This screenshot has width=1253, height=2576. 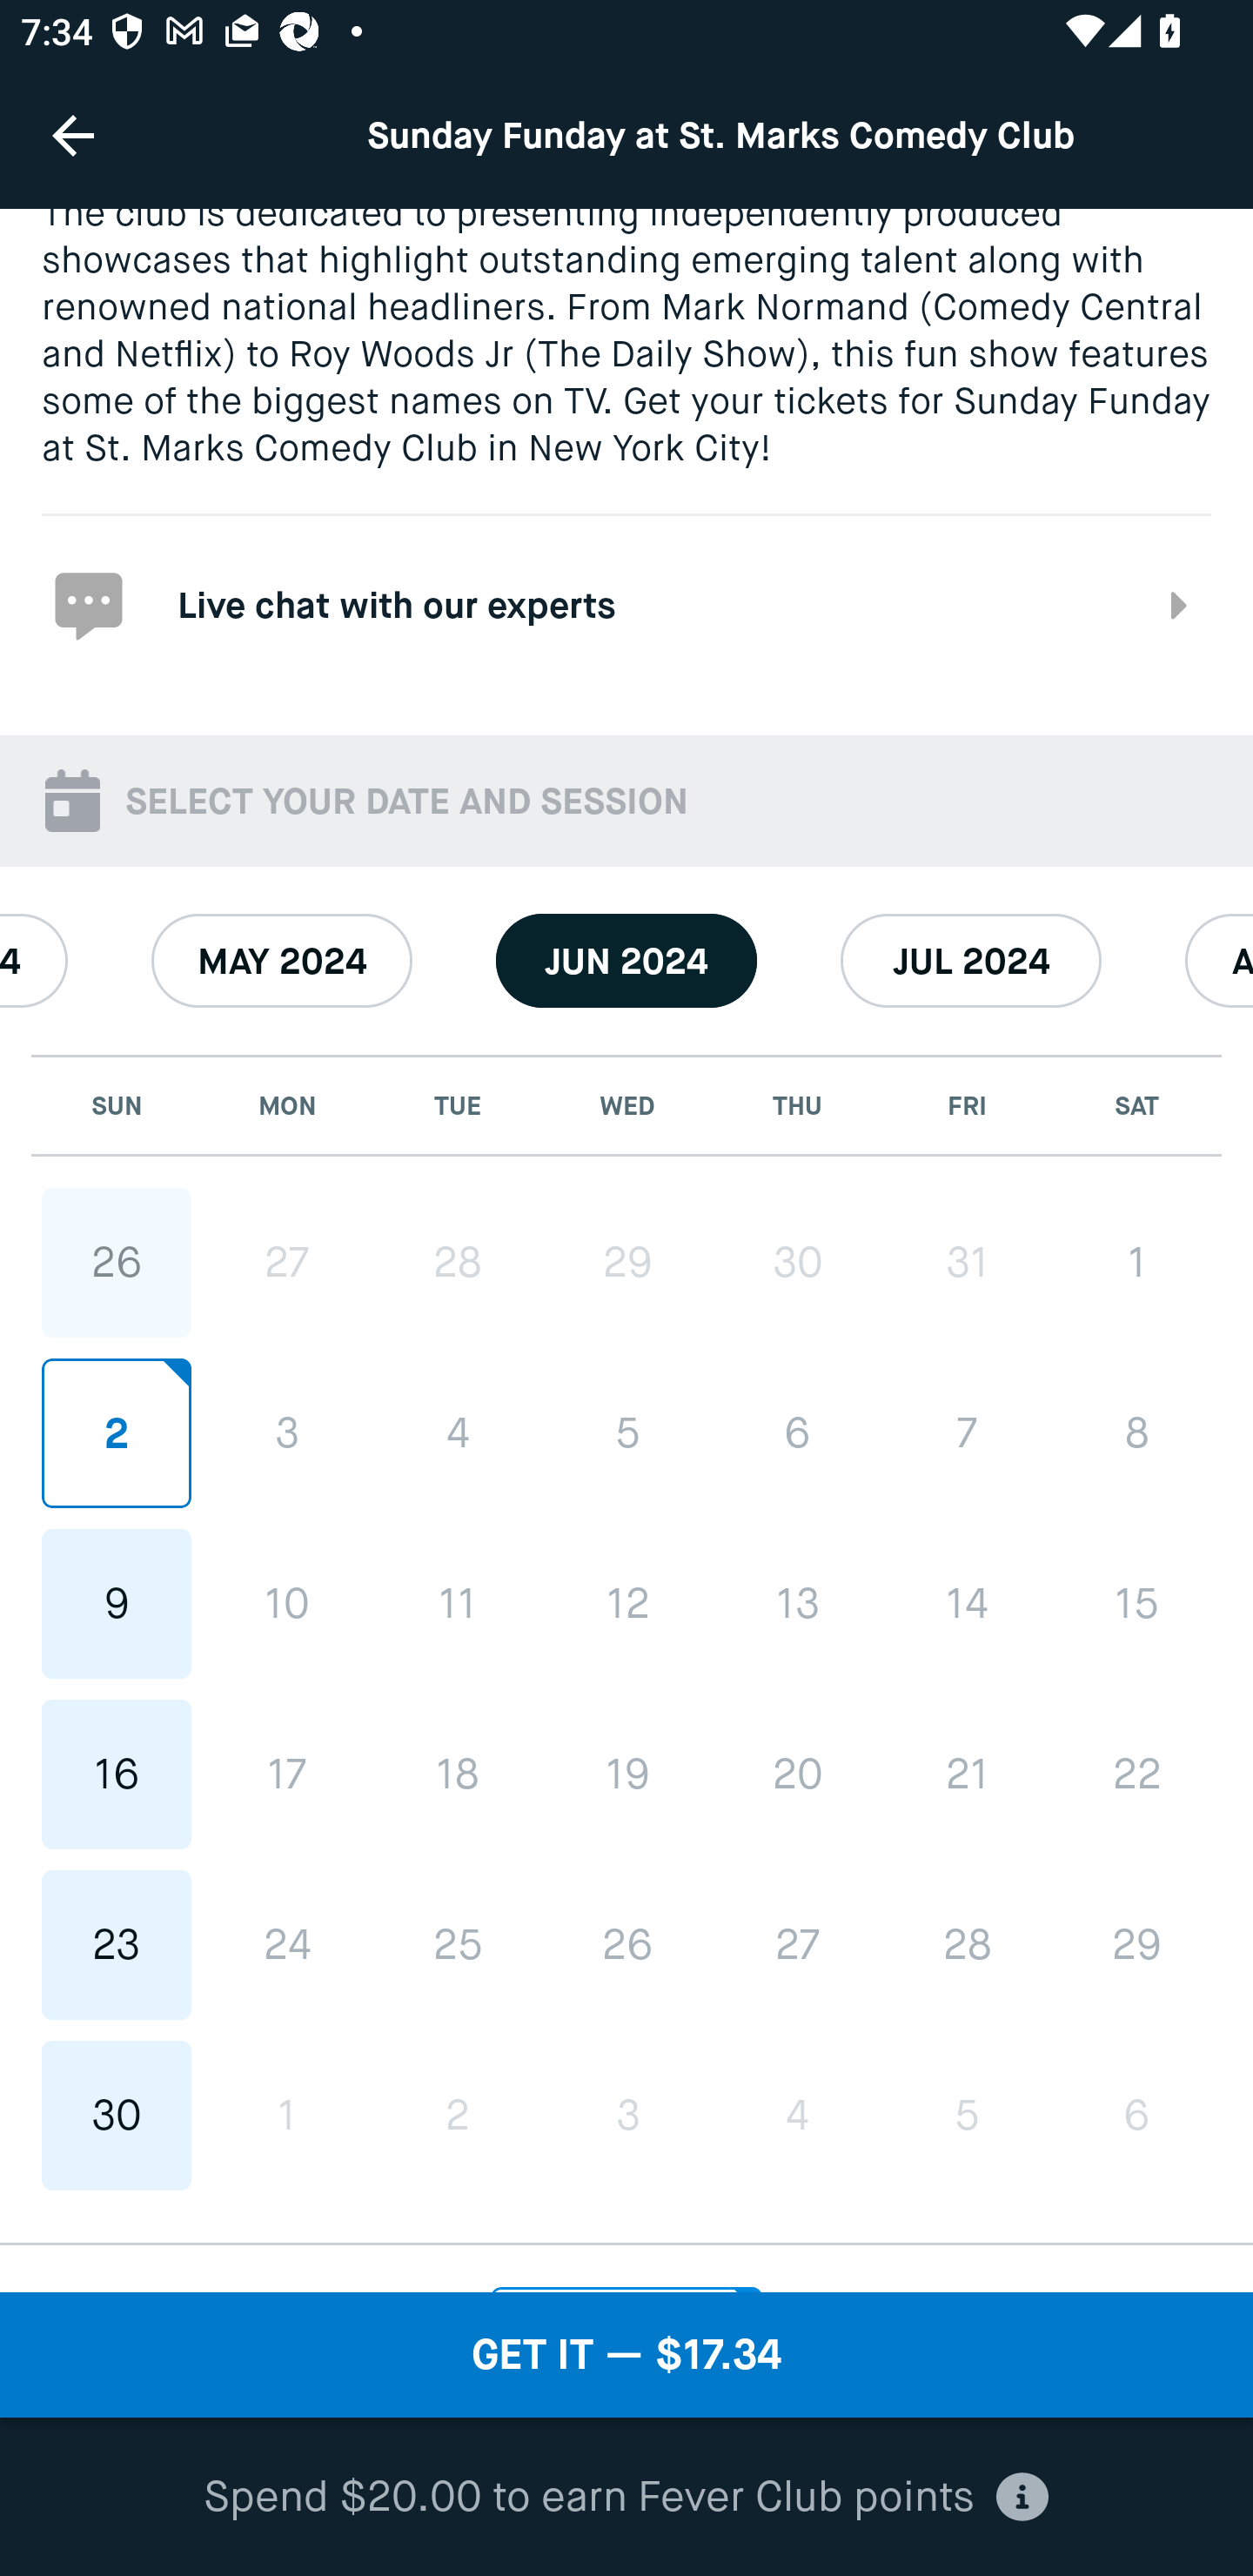 I want to click on 31, so click(x=966, y=1262).